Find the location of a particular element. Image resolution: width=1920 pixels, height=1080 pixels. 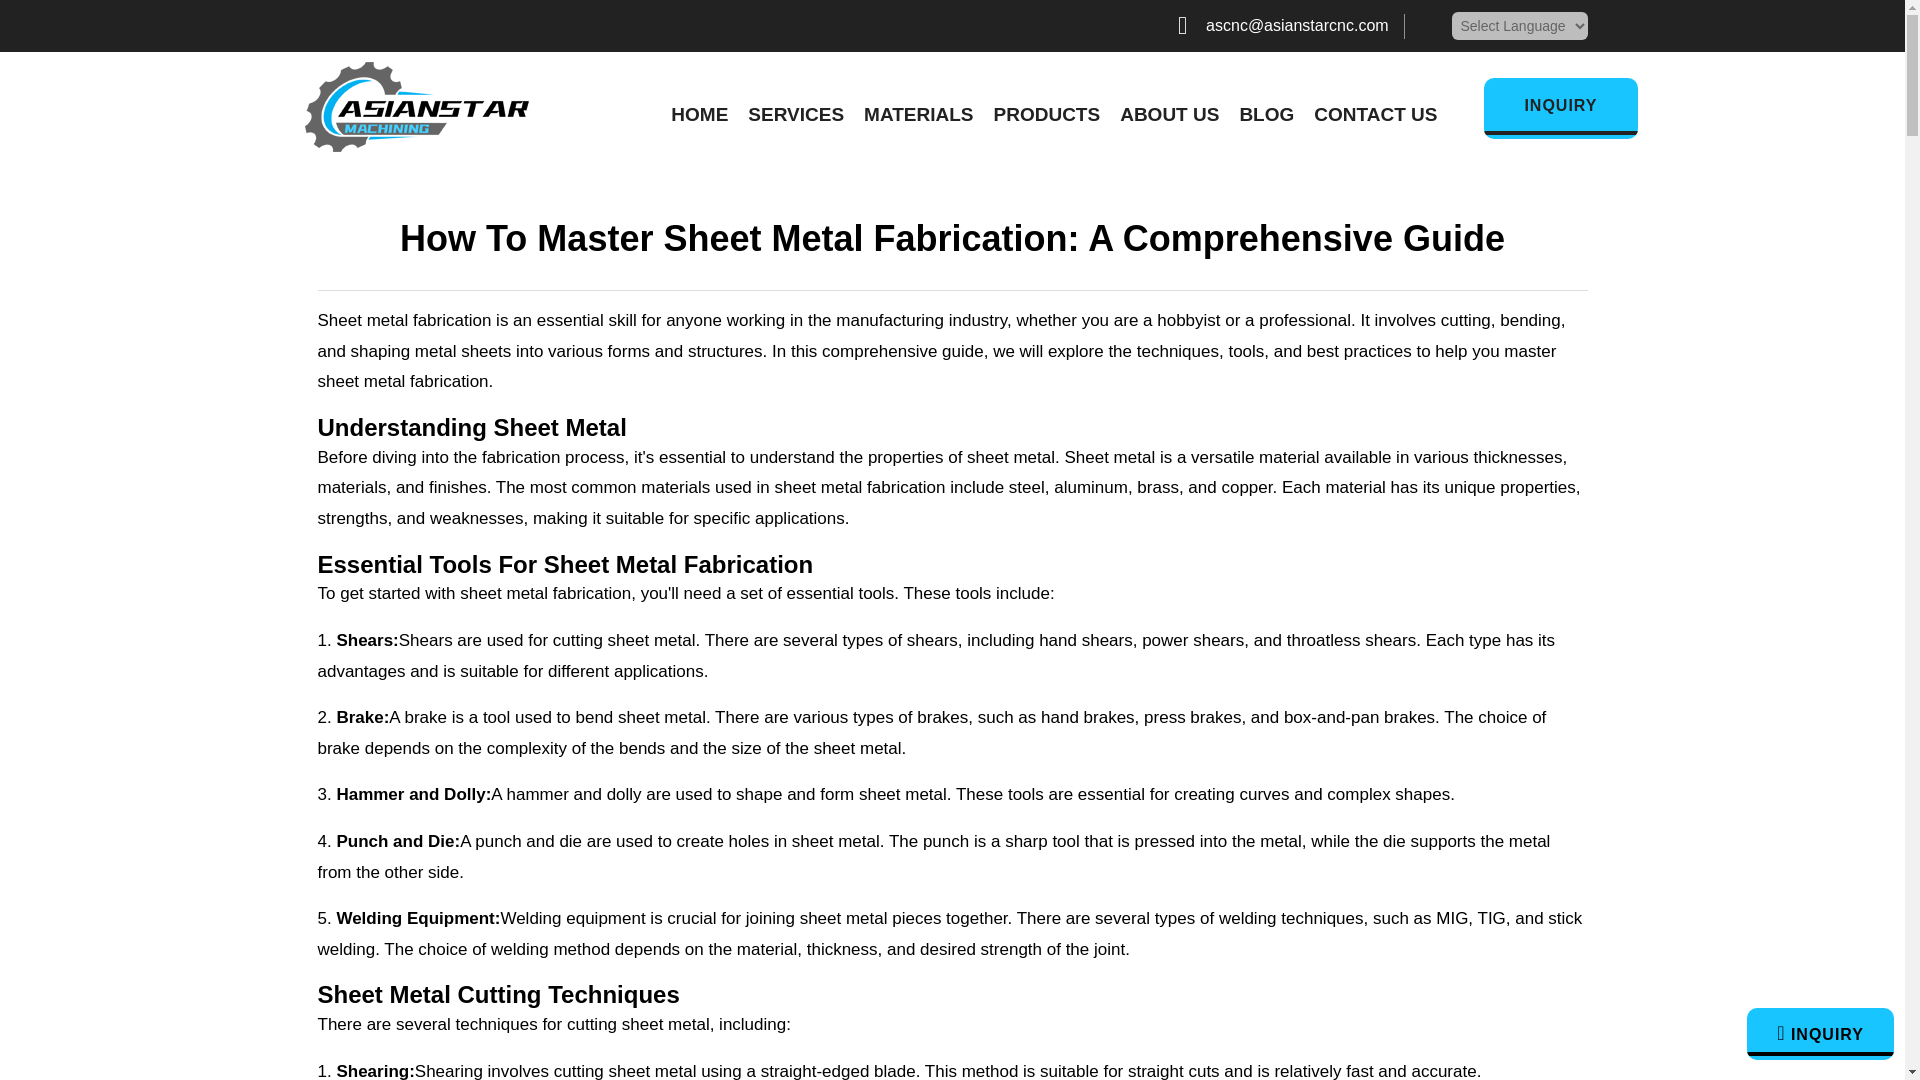

INQUIRY is located at coordinates (1560, 108).